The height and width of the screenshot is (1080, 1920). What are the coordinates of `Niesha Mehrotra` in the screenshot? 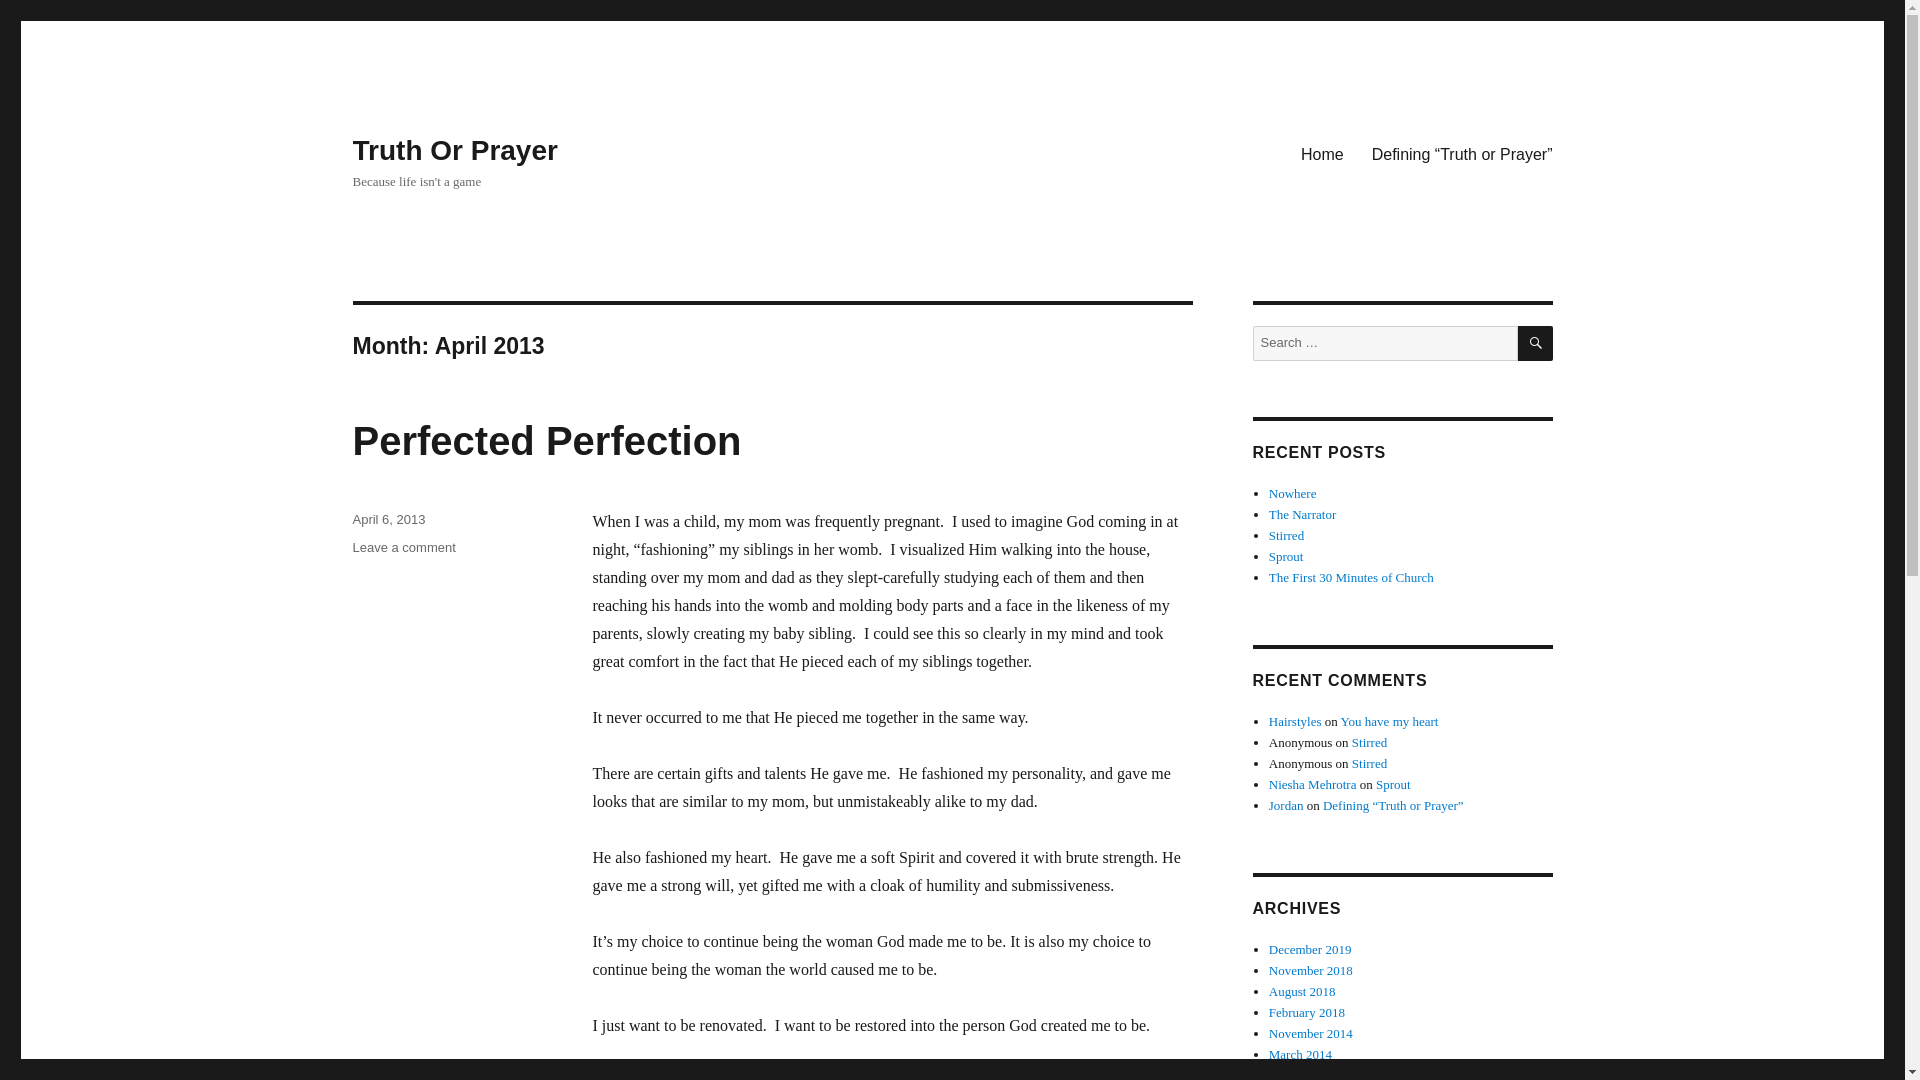 It's located at (1368, 764).